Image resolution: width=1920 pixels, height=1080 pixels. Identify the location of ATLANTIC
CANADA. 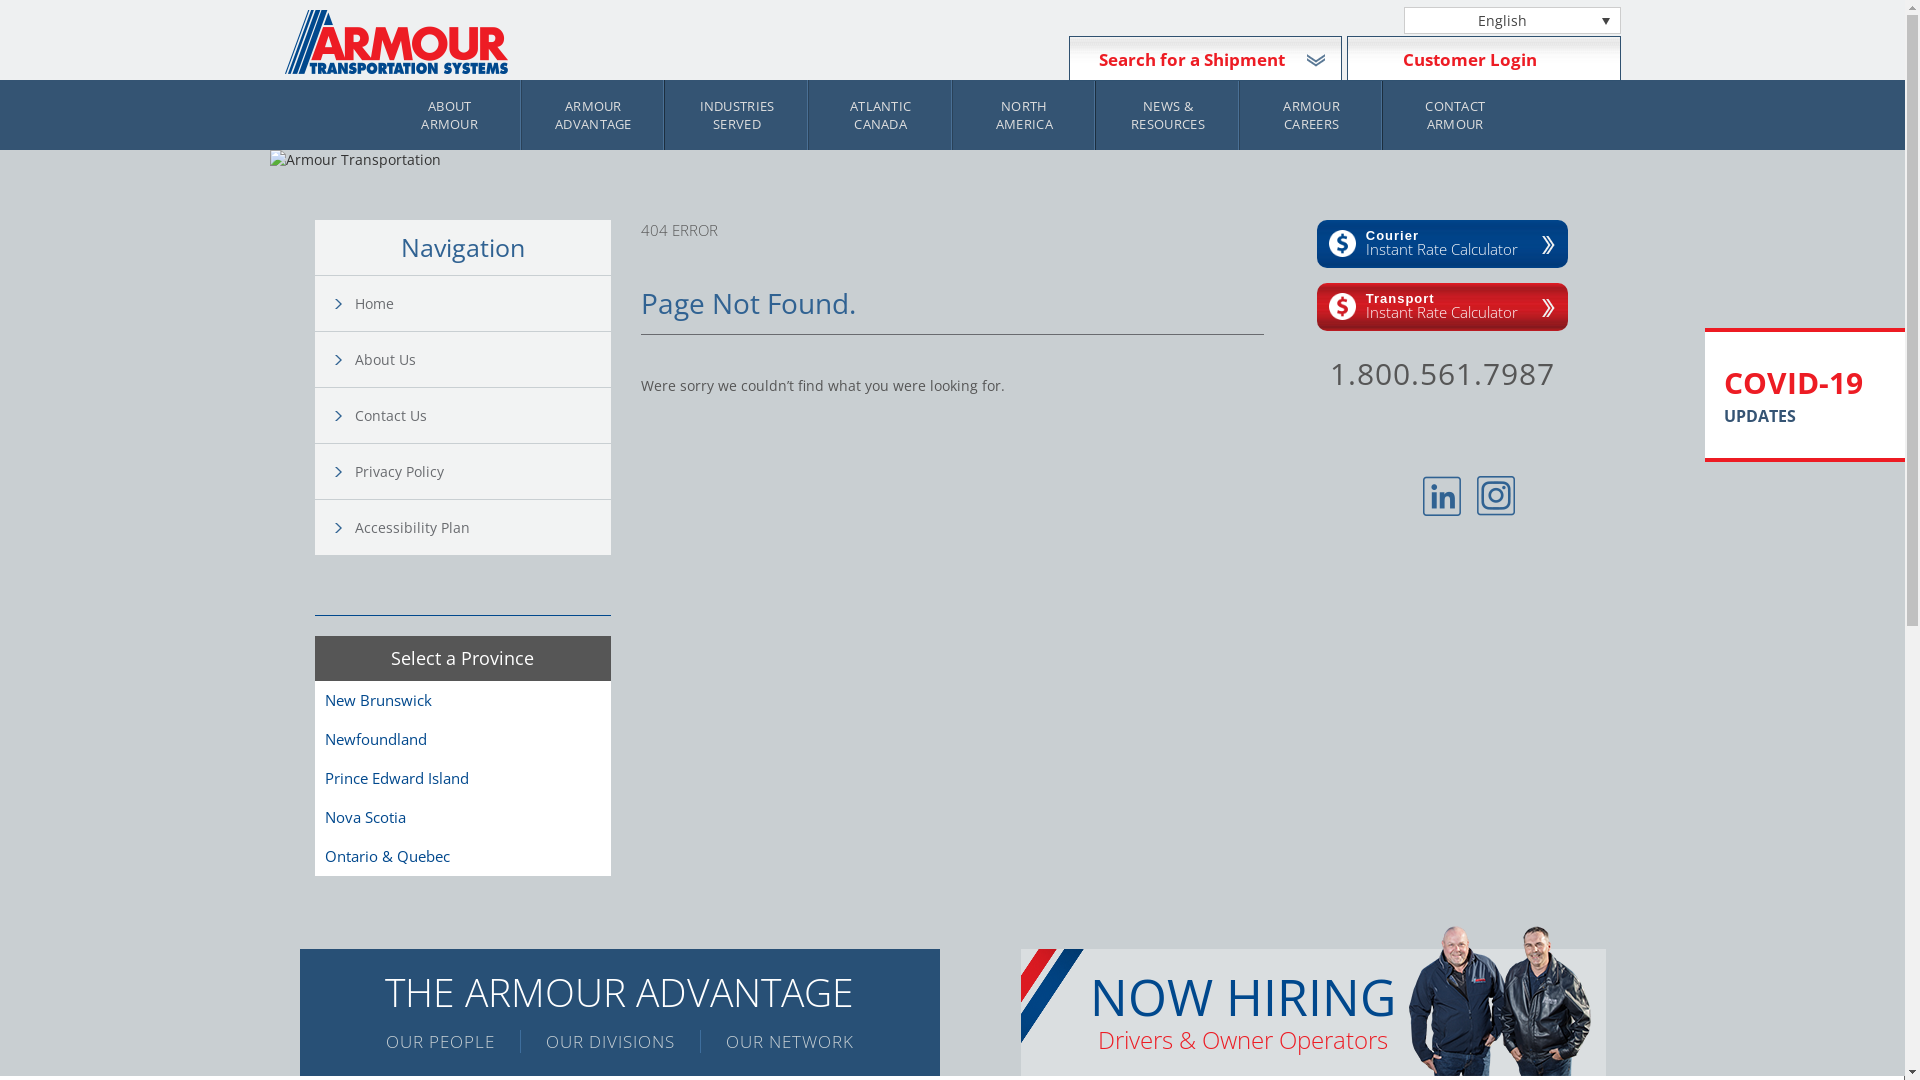
(881, 115).